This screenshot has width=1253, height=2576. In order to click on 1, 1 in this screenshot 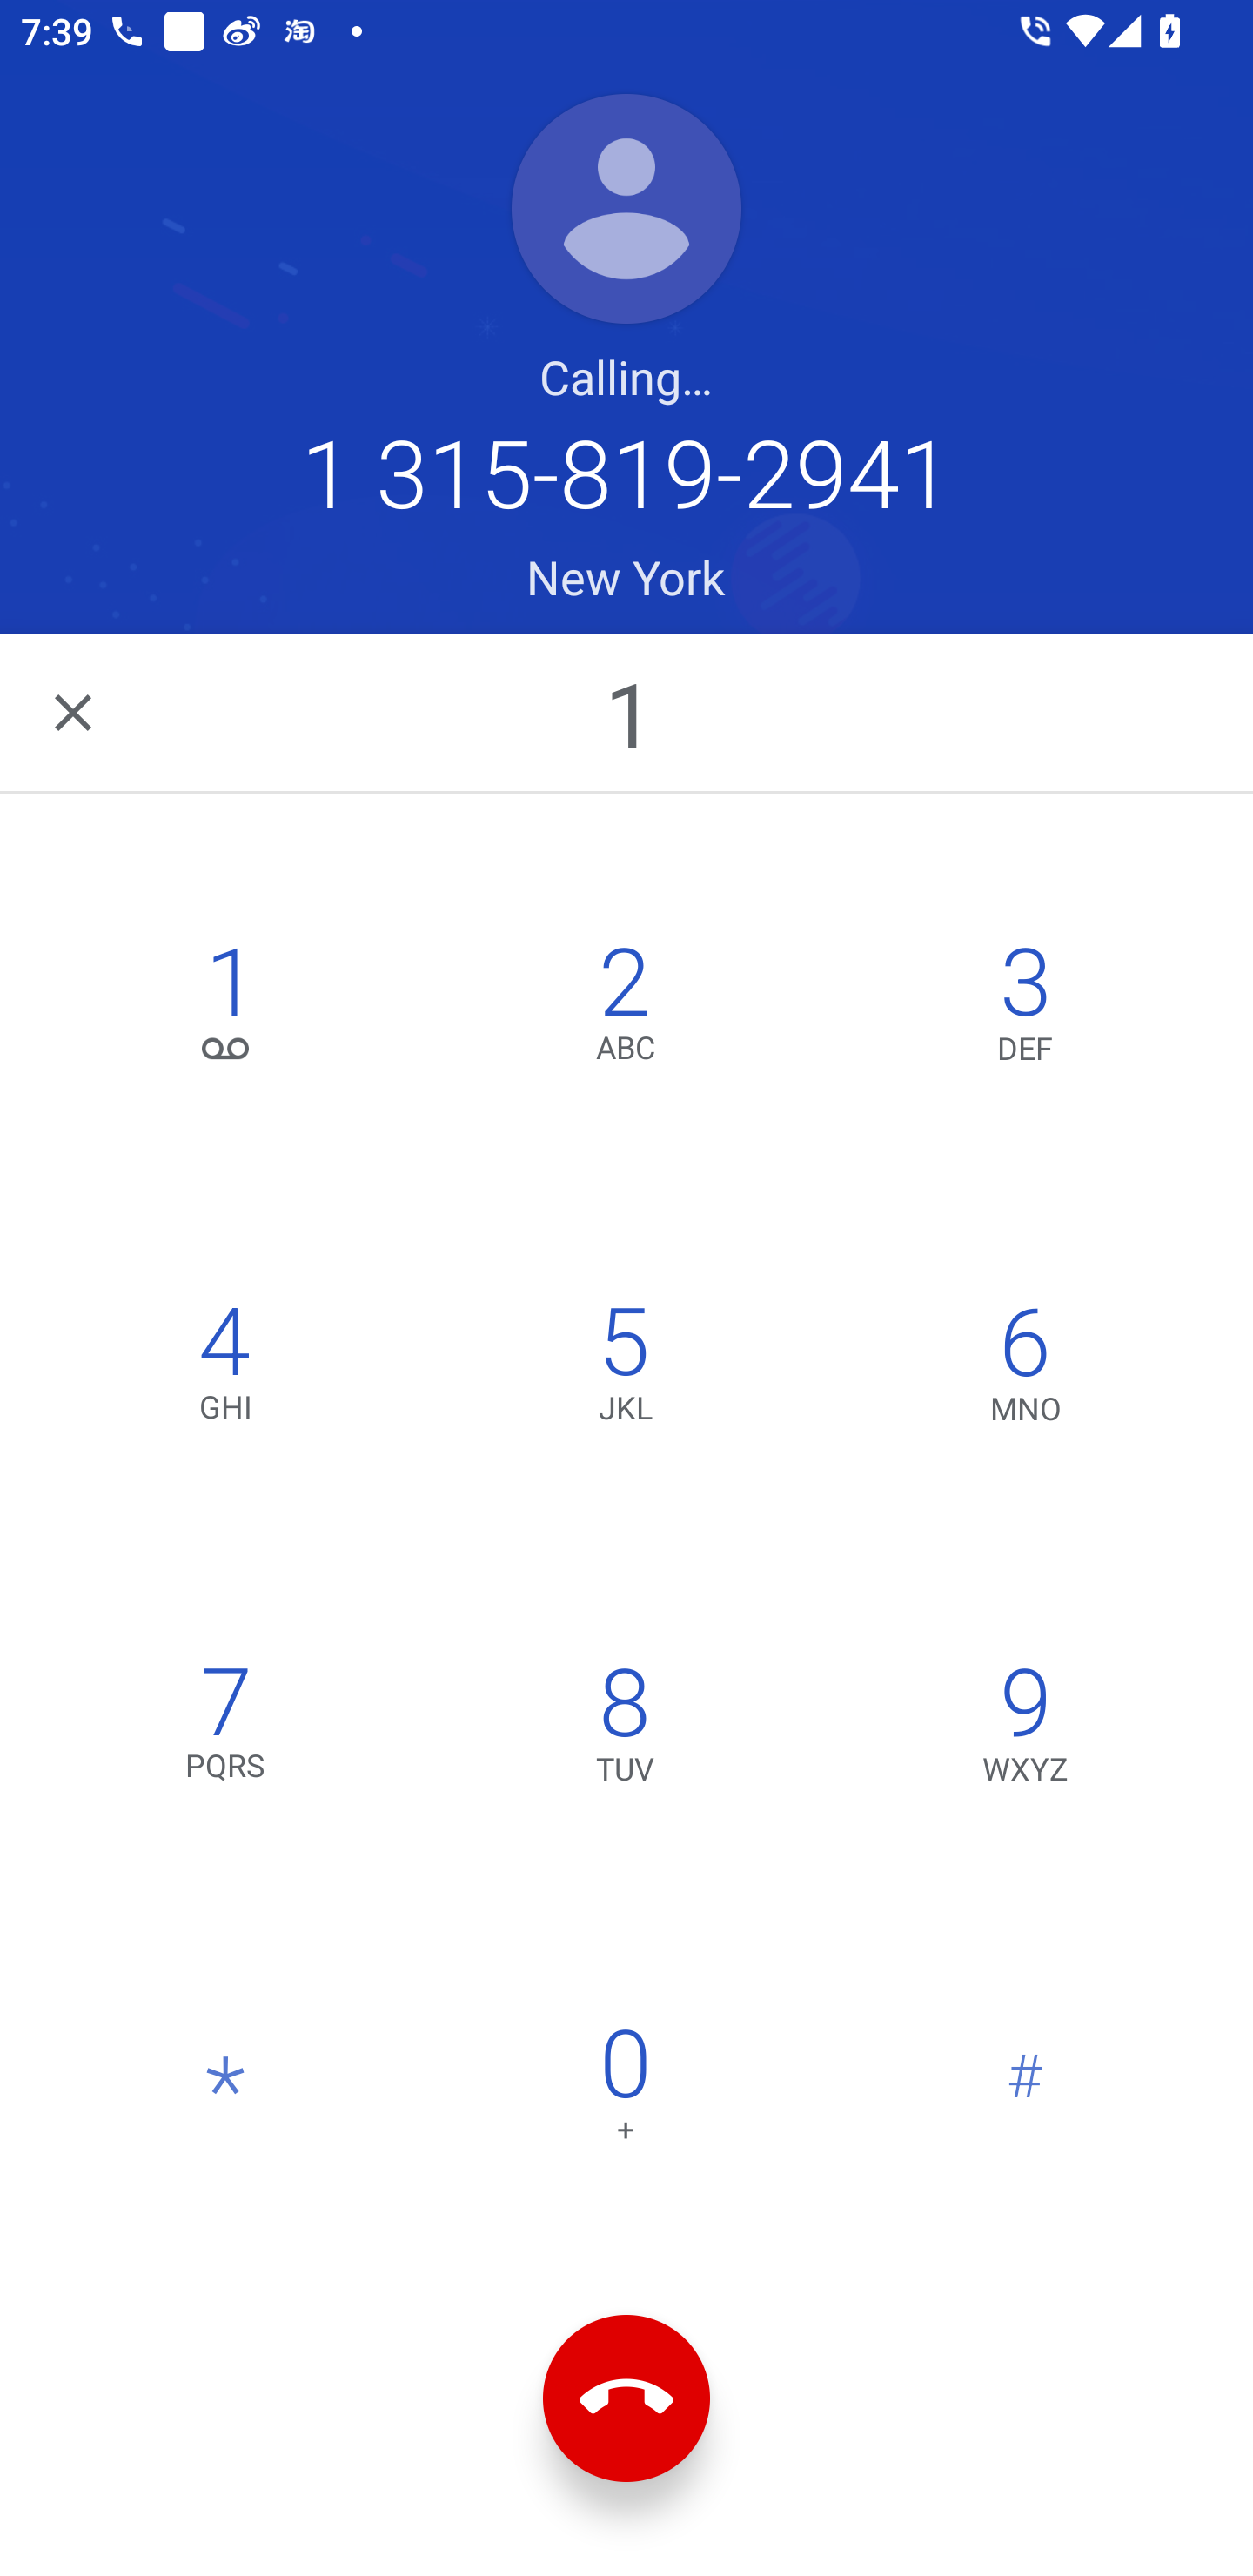, I will do `click(226, 1010)`.